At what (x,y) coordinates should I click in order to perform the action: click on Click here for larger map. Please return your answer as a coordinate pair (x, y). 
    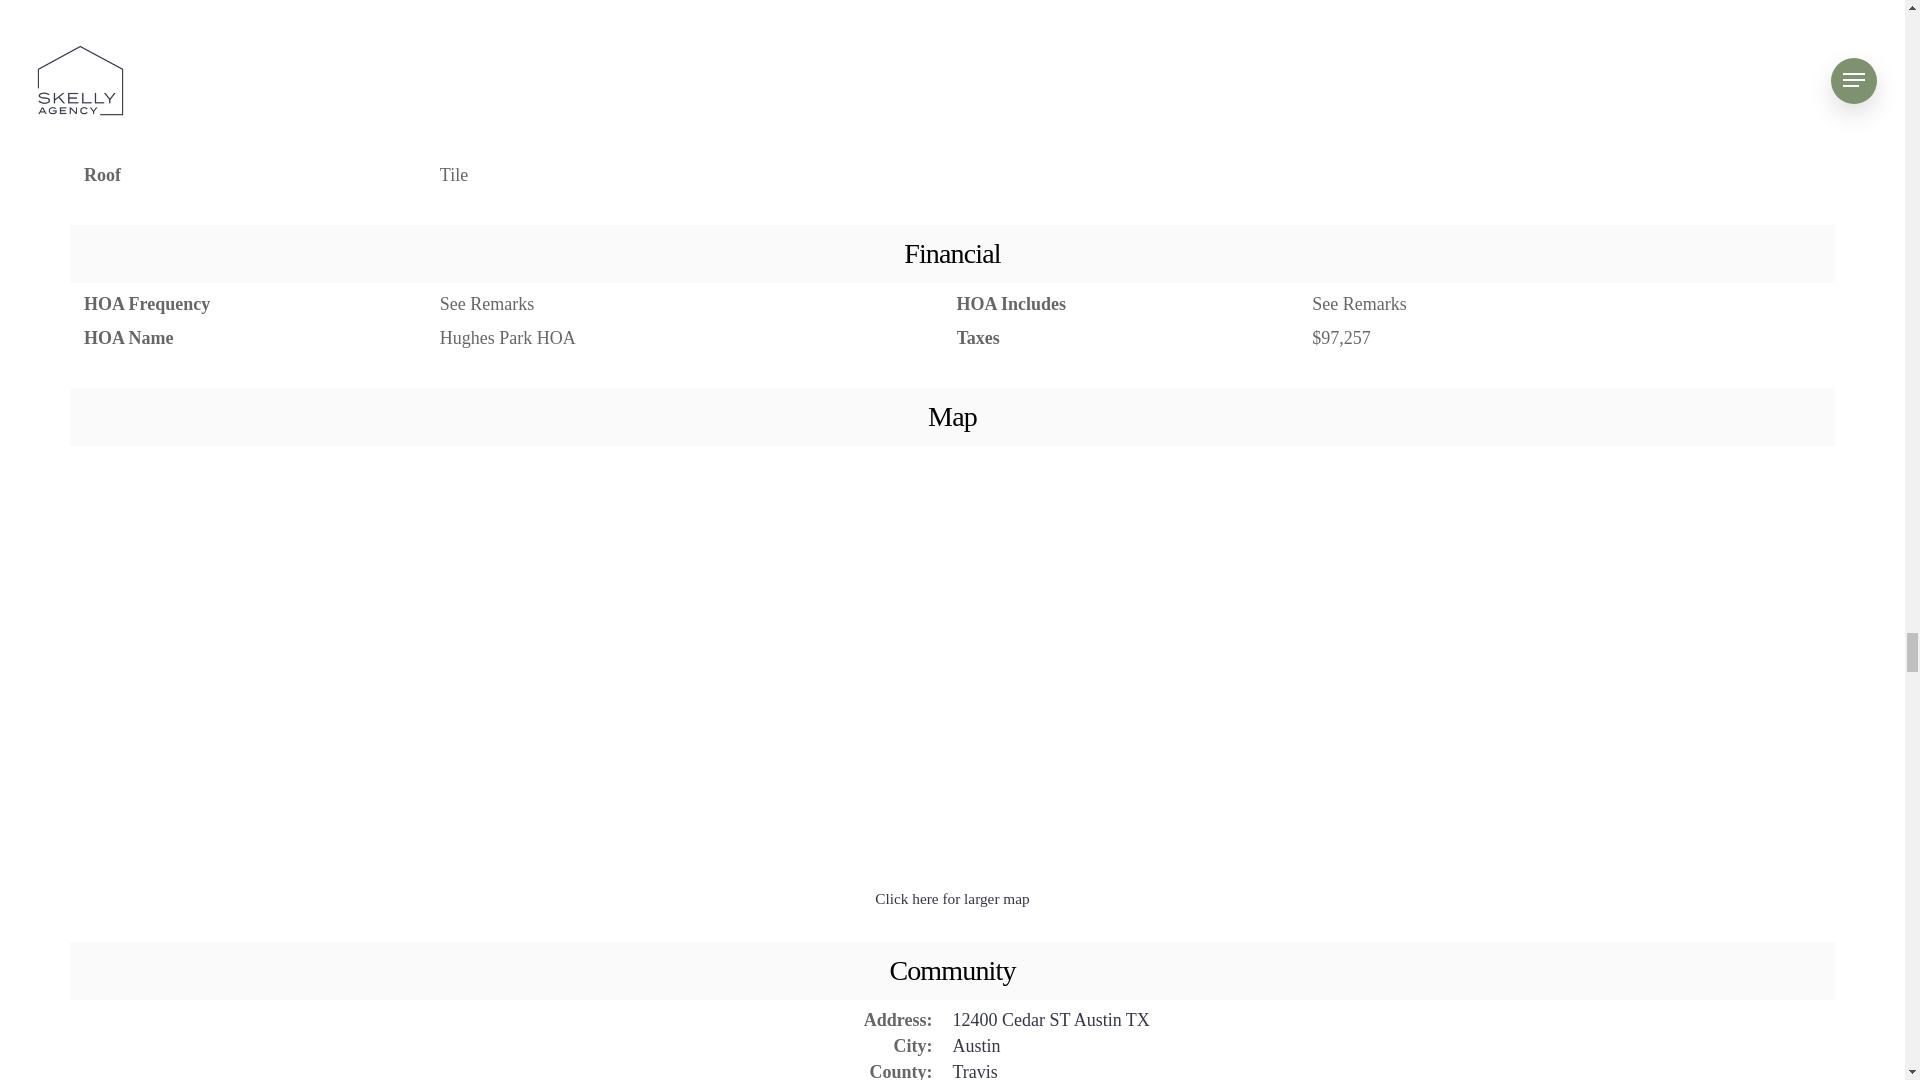
    Looking at the image, I should click on (952, 898).